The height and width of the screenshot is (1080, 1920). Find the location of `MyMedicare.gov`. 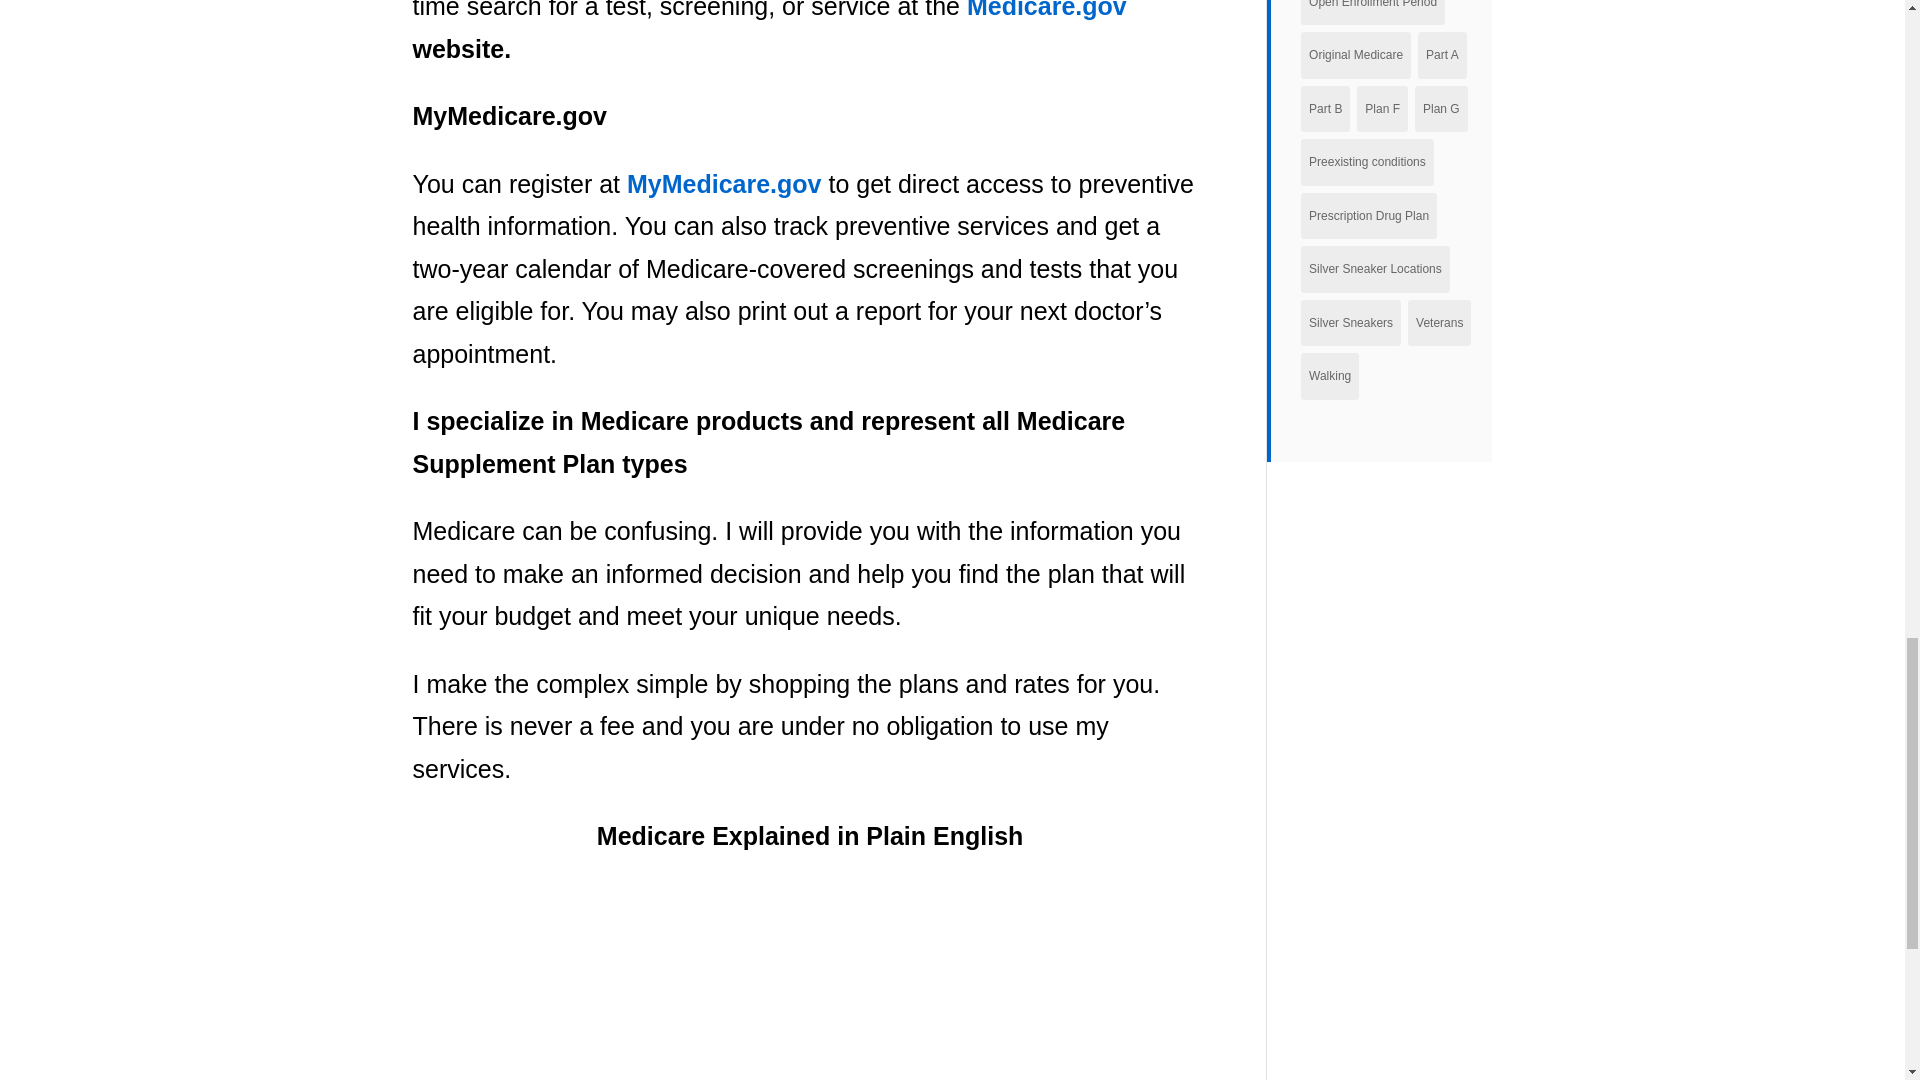

MyMedicare.gov is located at coordinates (724, 183).